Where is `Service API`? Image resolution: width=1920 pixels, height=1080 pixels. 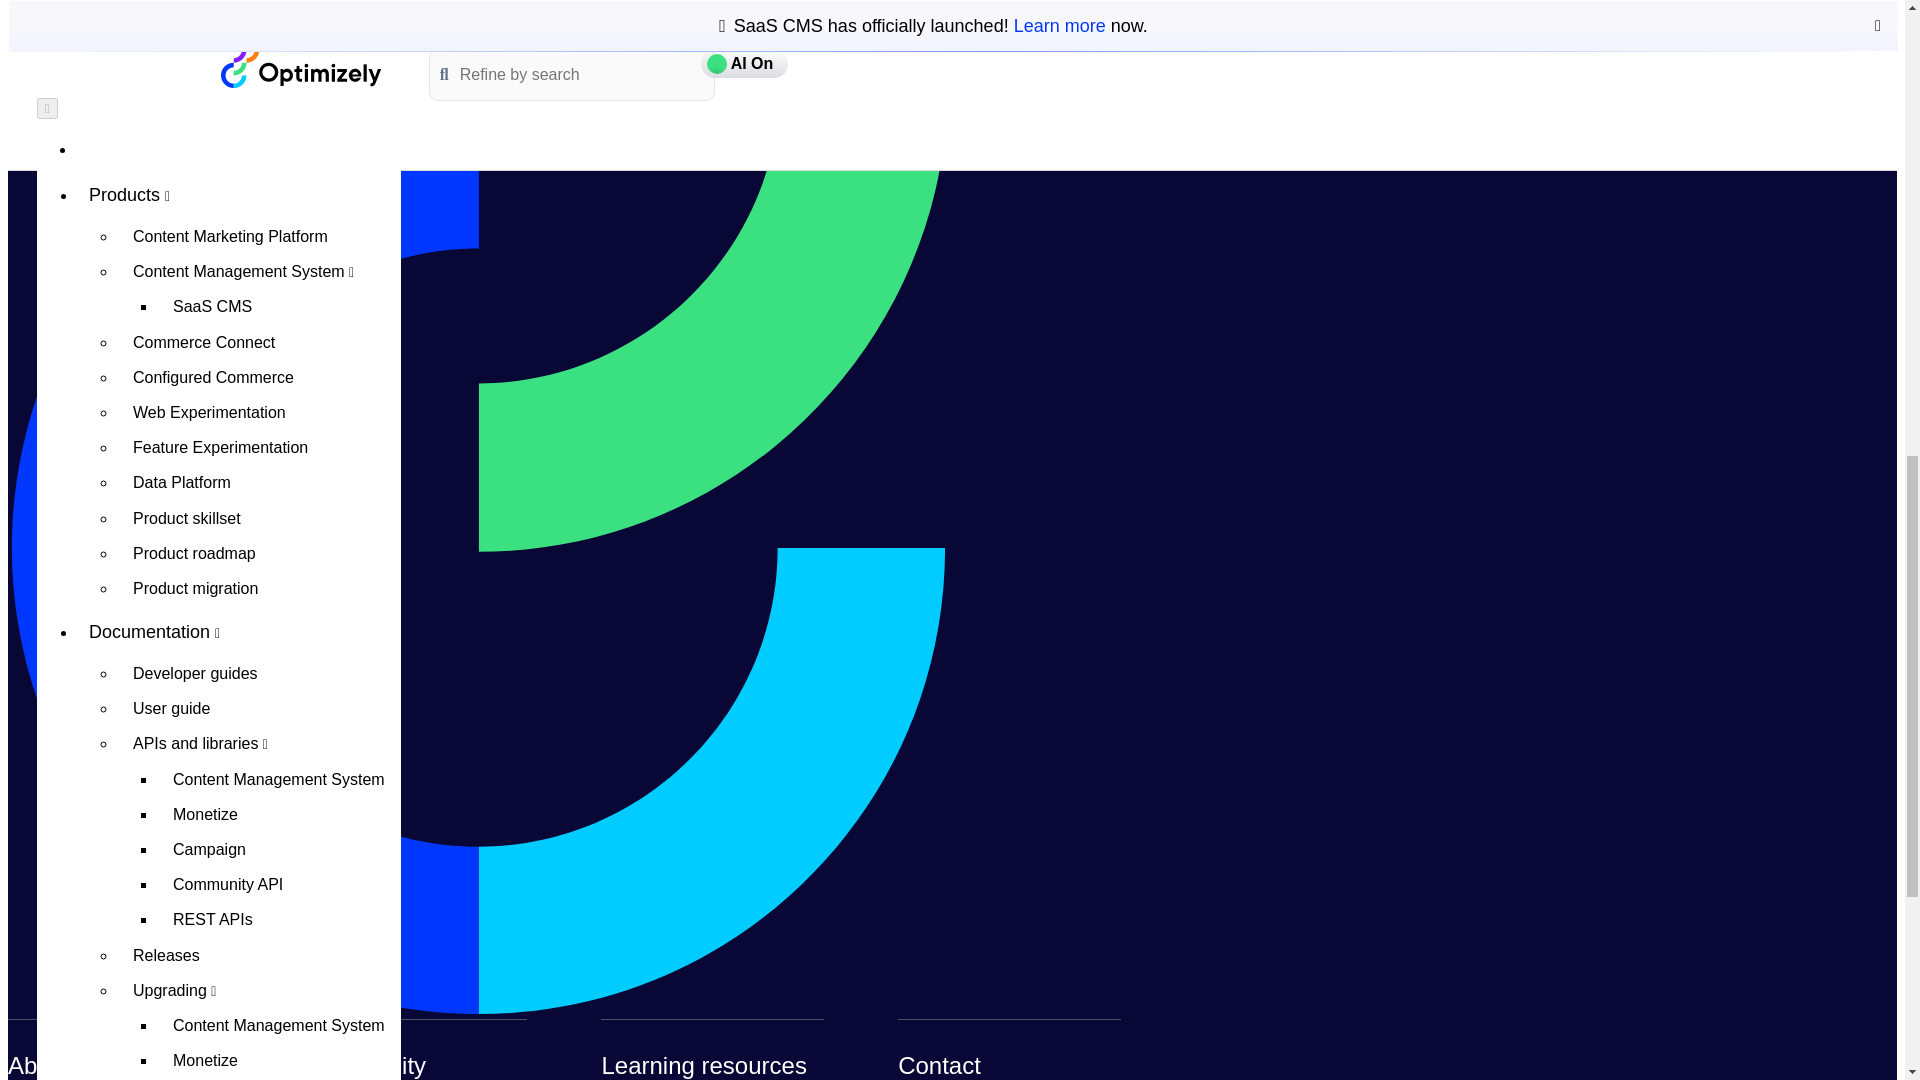 Service API is located at coordinates (279, 132).